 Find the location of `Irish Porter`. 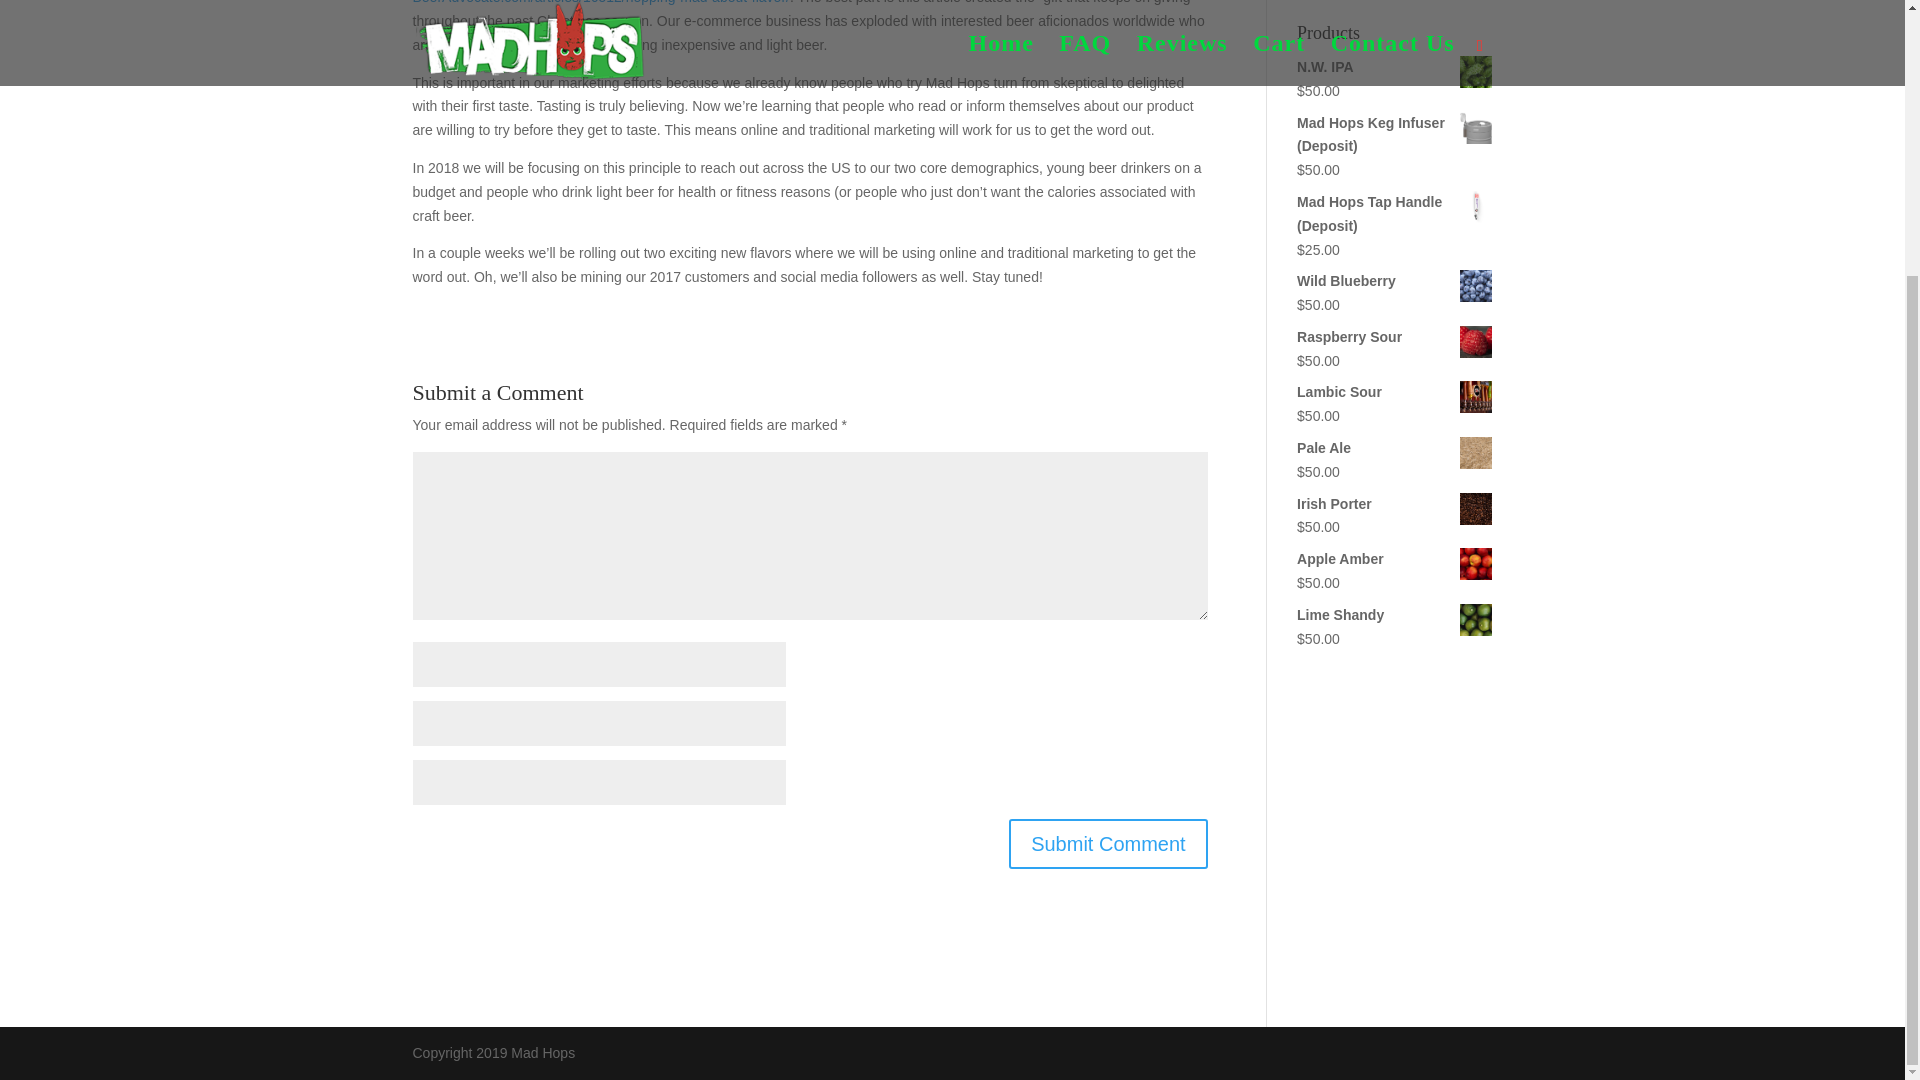

Irish Porter is located at coordinates (1394, 504).